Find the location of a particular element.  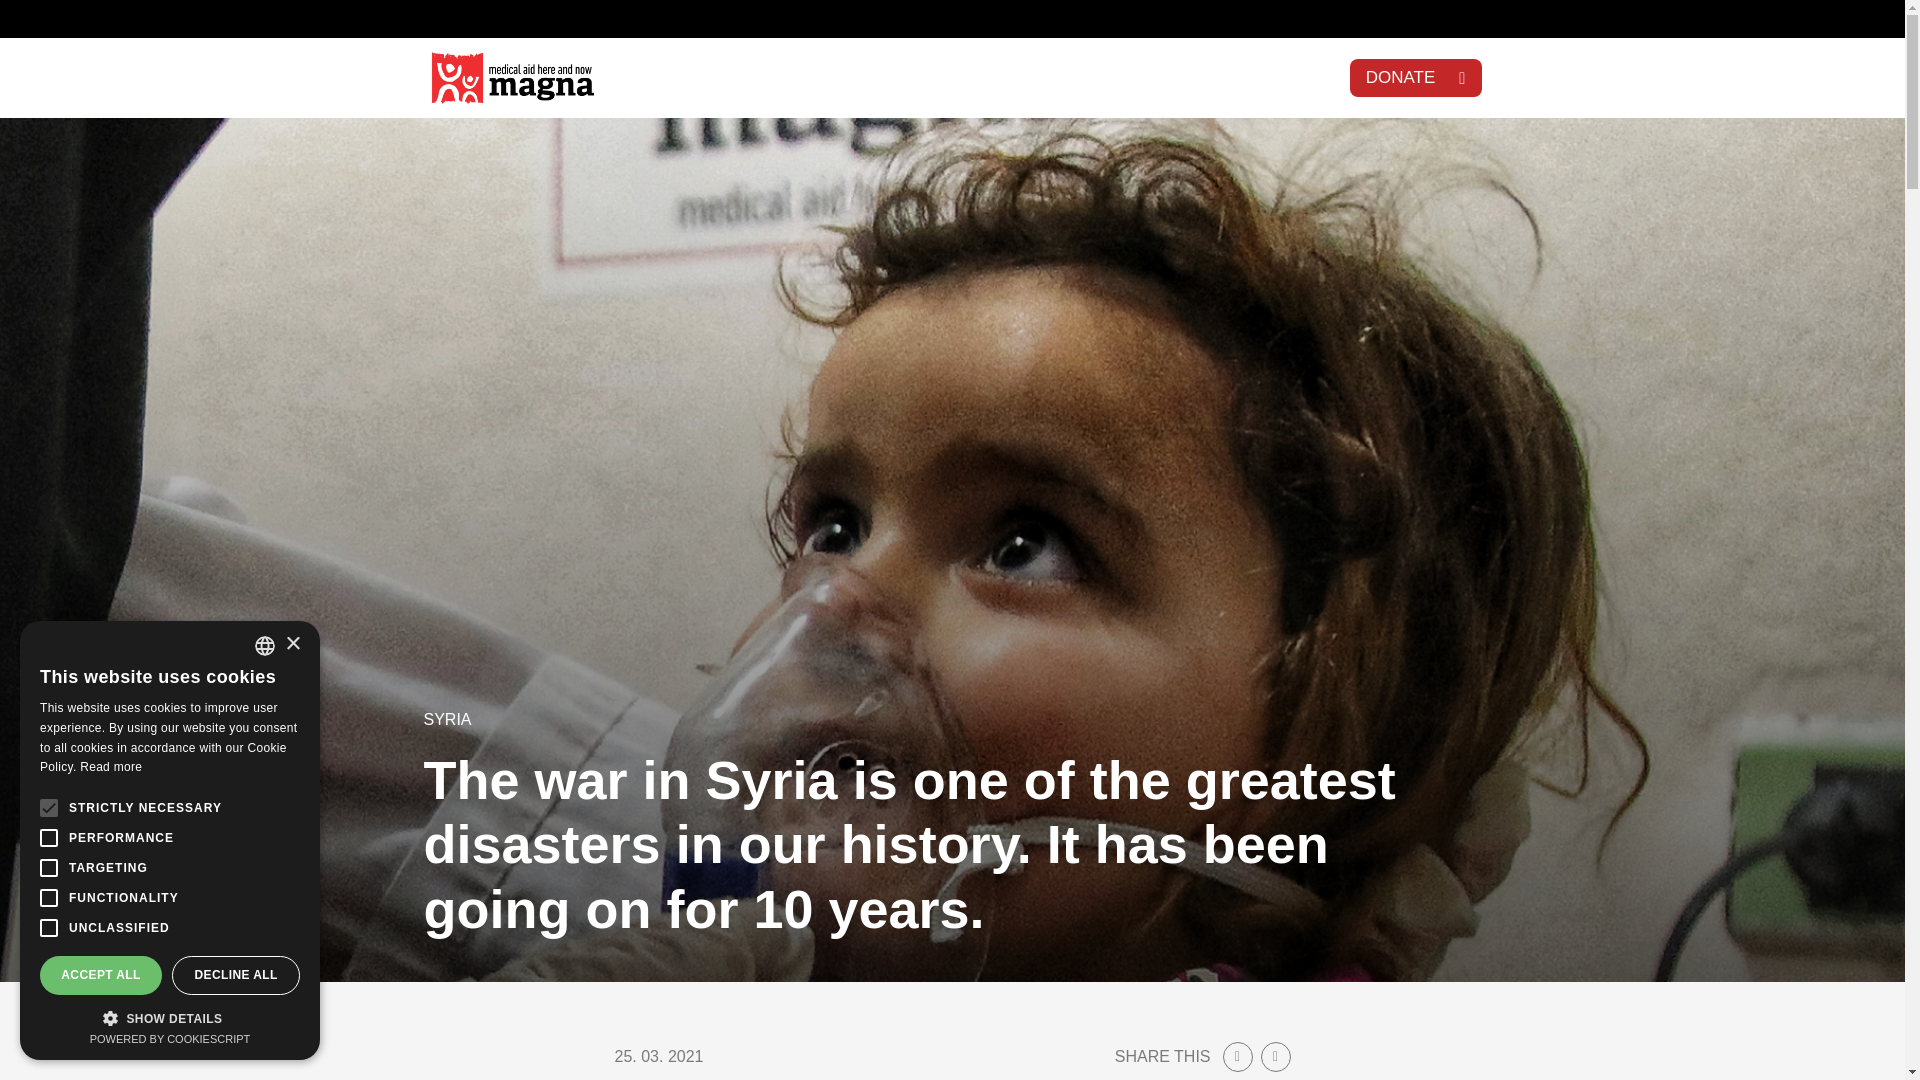

POWERED BY COOKIESCRIPT is located at coordinates (170, 1038).